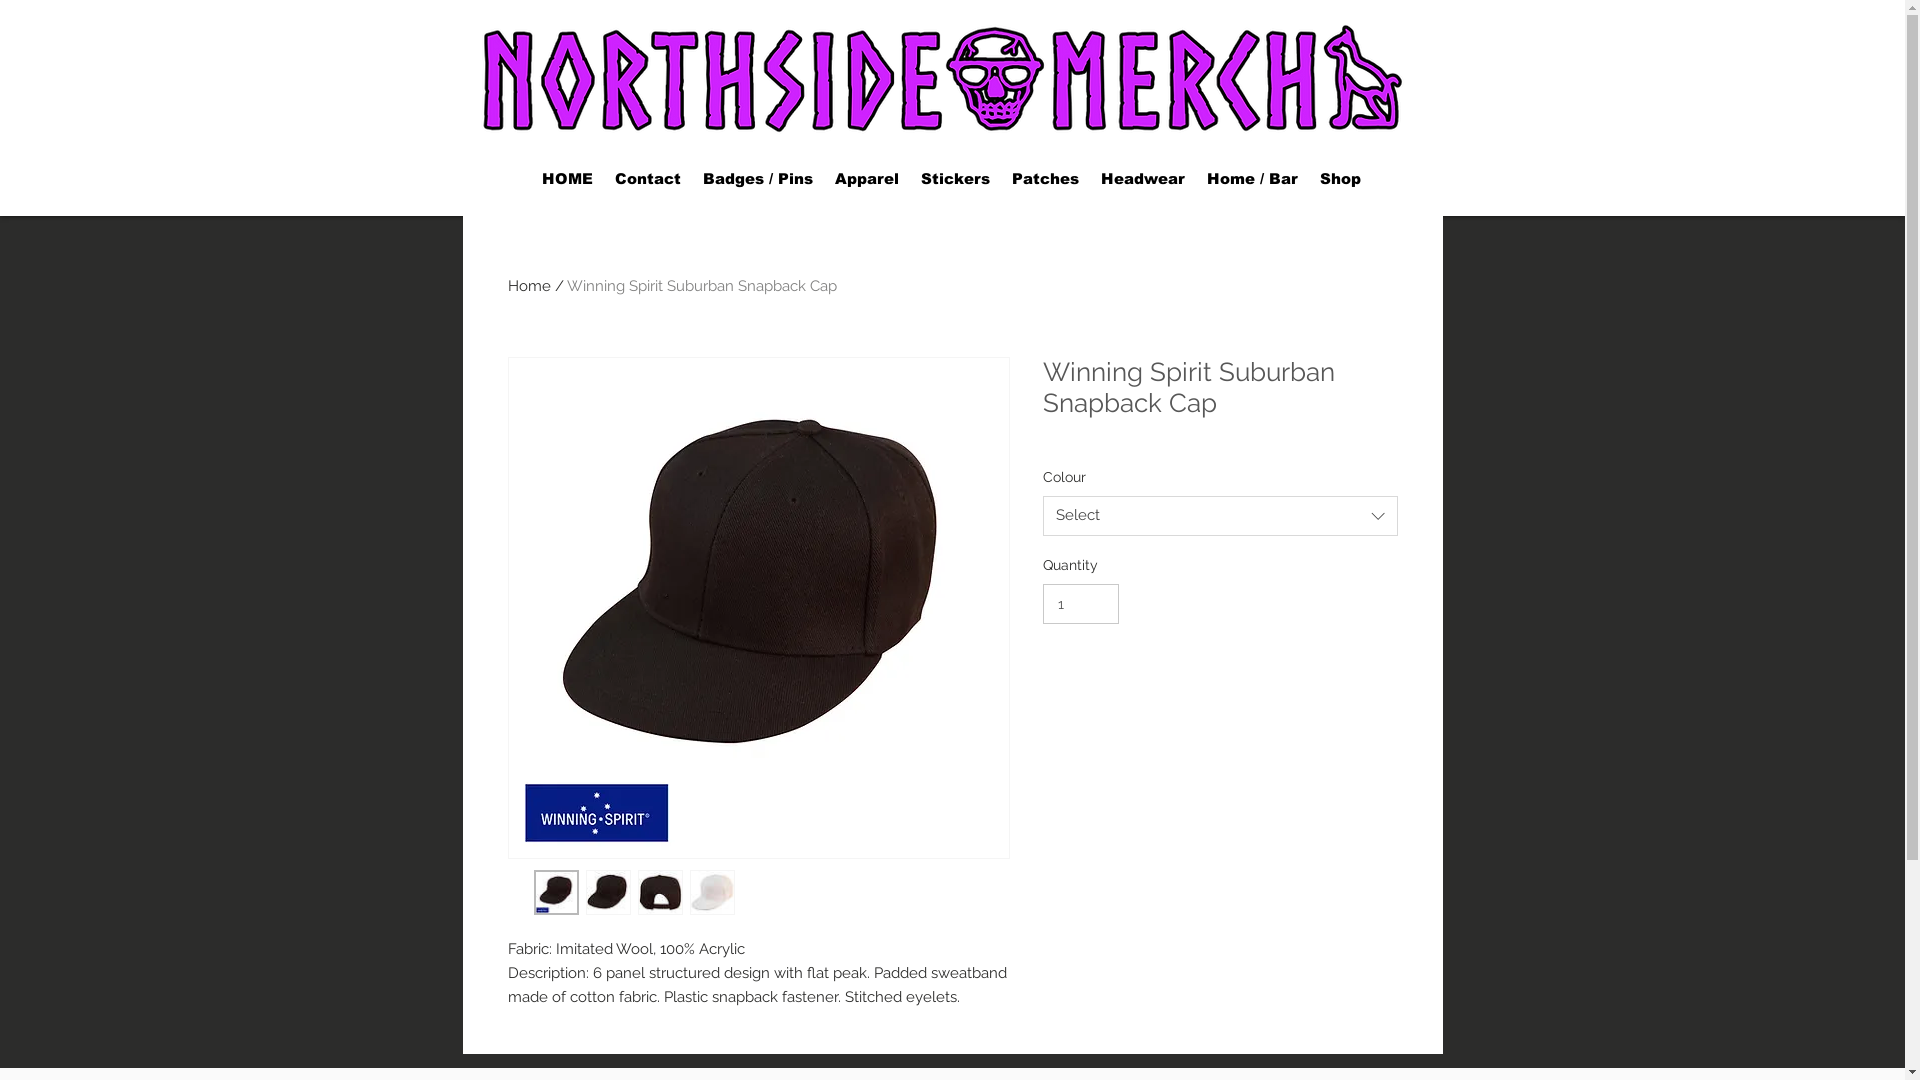  Describe the element at coordinates (1220, 516) in the screenshot. I see `Select` at that location.